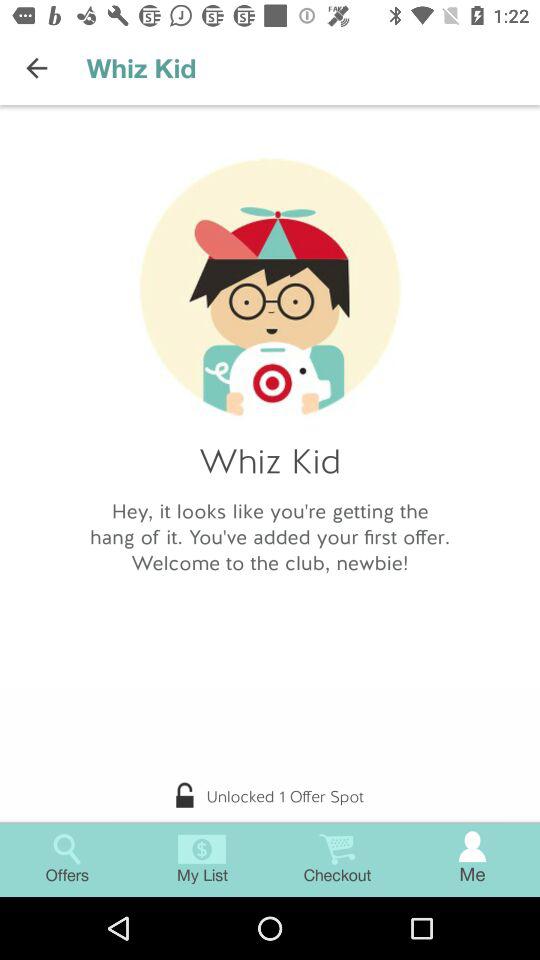 The width and height of the screenshot is (540, 960). What do you see at coordinates (36, 68) in the screenshot?
I see `tap icon to the left of the whiz kid` at bounding box center [36, 68].